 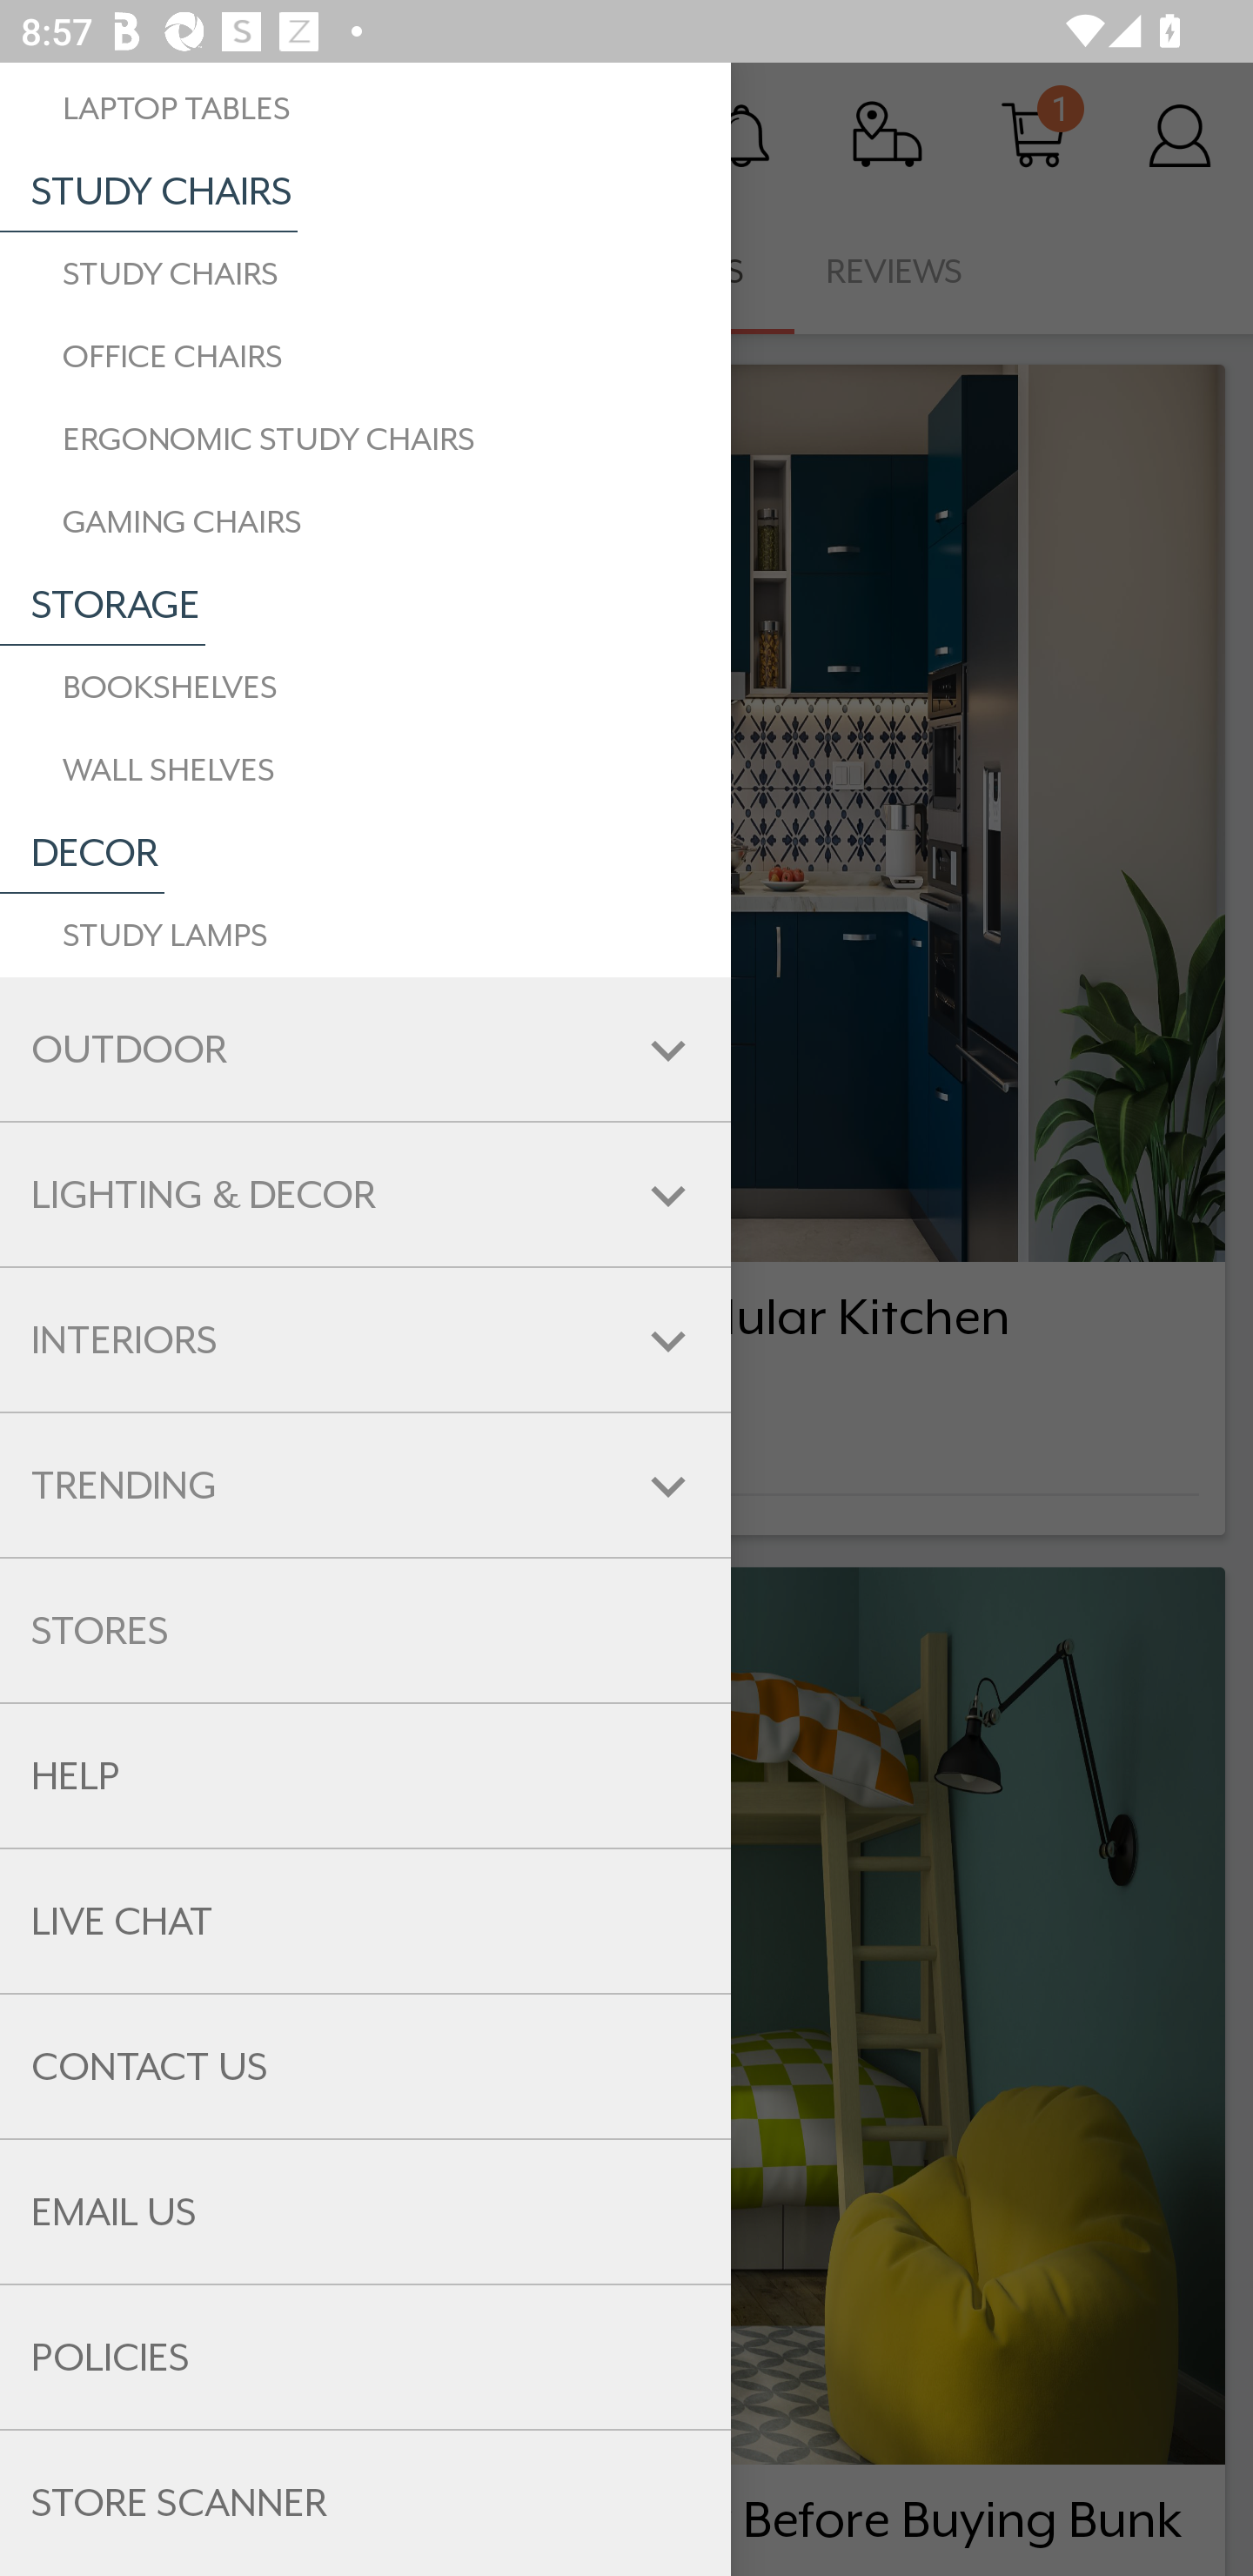 I want to click on OFFICE CHAIRS, so click(x=365, y=357).